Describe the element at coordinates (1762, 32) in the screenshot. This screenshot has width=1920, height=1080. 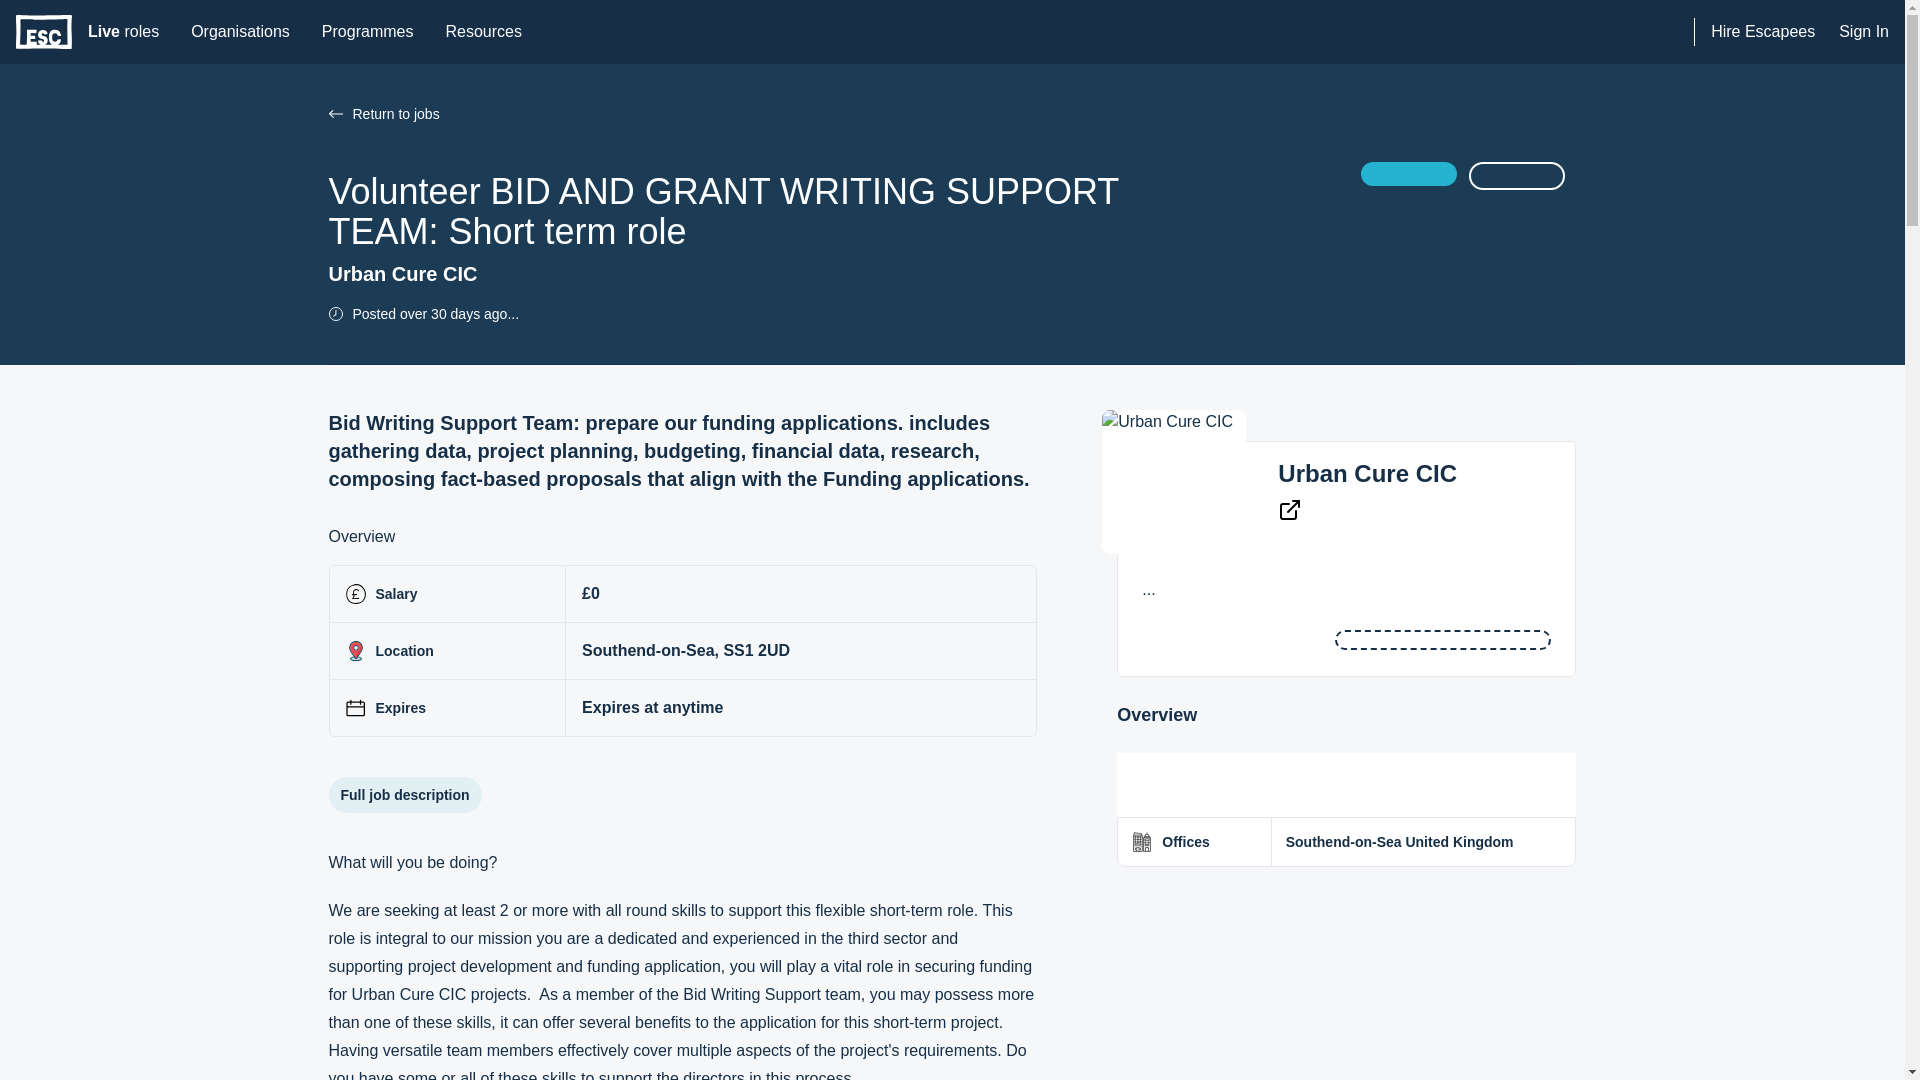
I see `Hire Escapees` at that location.